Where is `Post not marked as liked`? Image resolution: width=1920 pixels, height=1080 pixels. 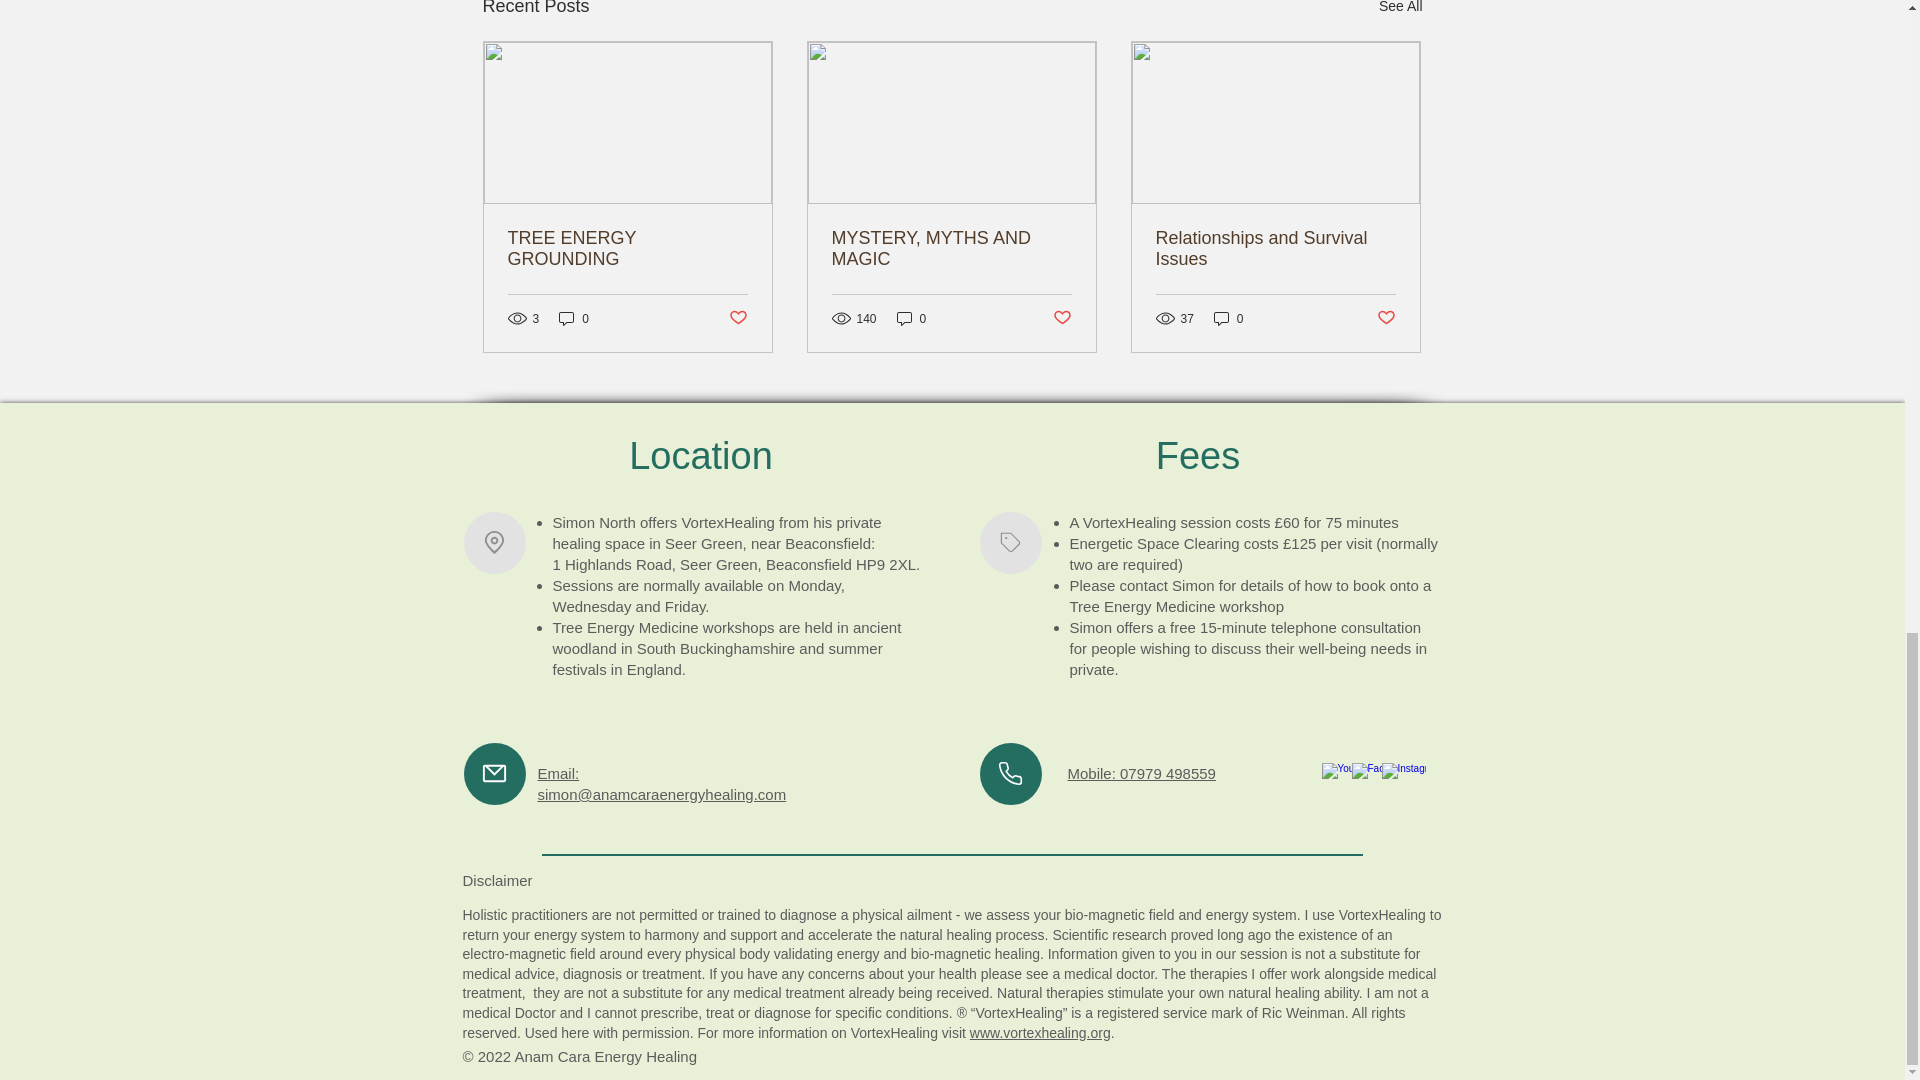 Post not marked as liked is located at coordinates (736, 318).